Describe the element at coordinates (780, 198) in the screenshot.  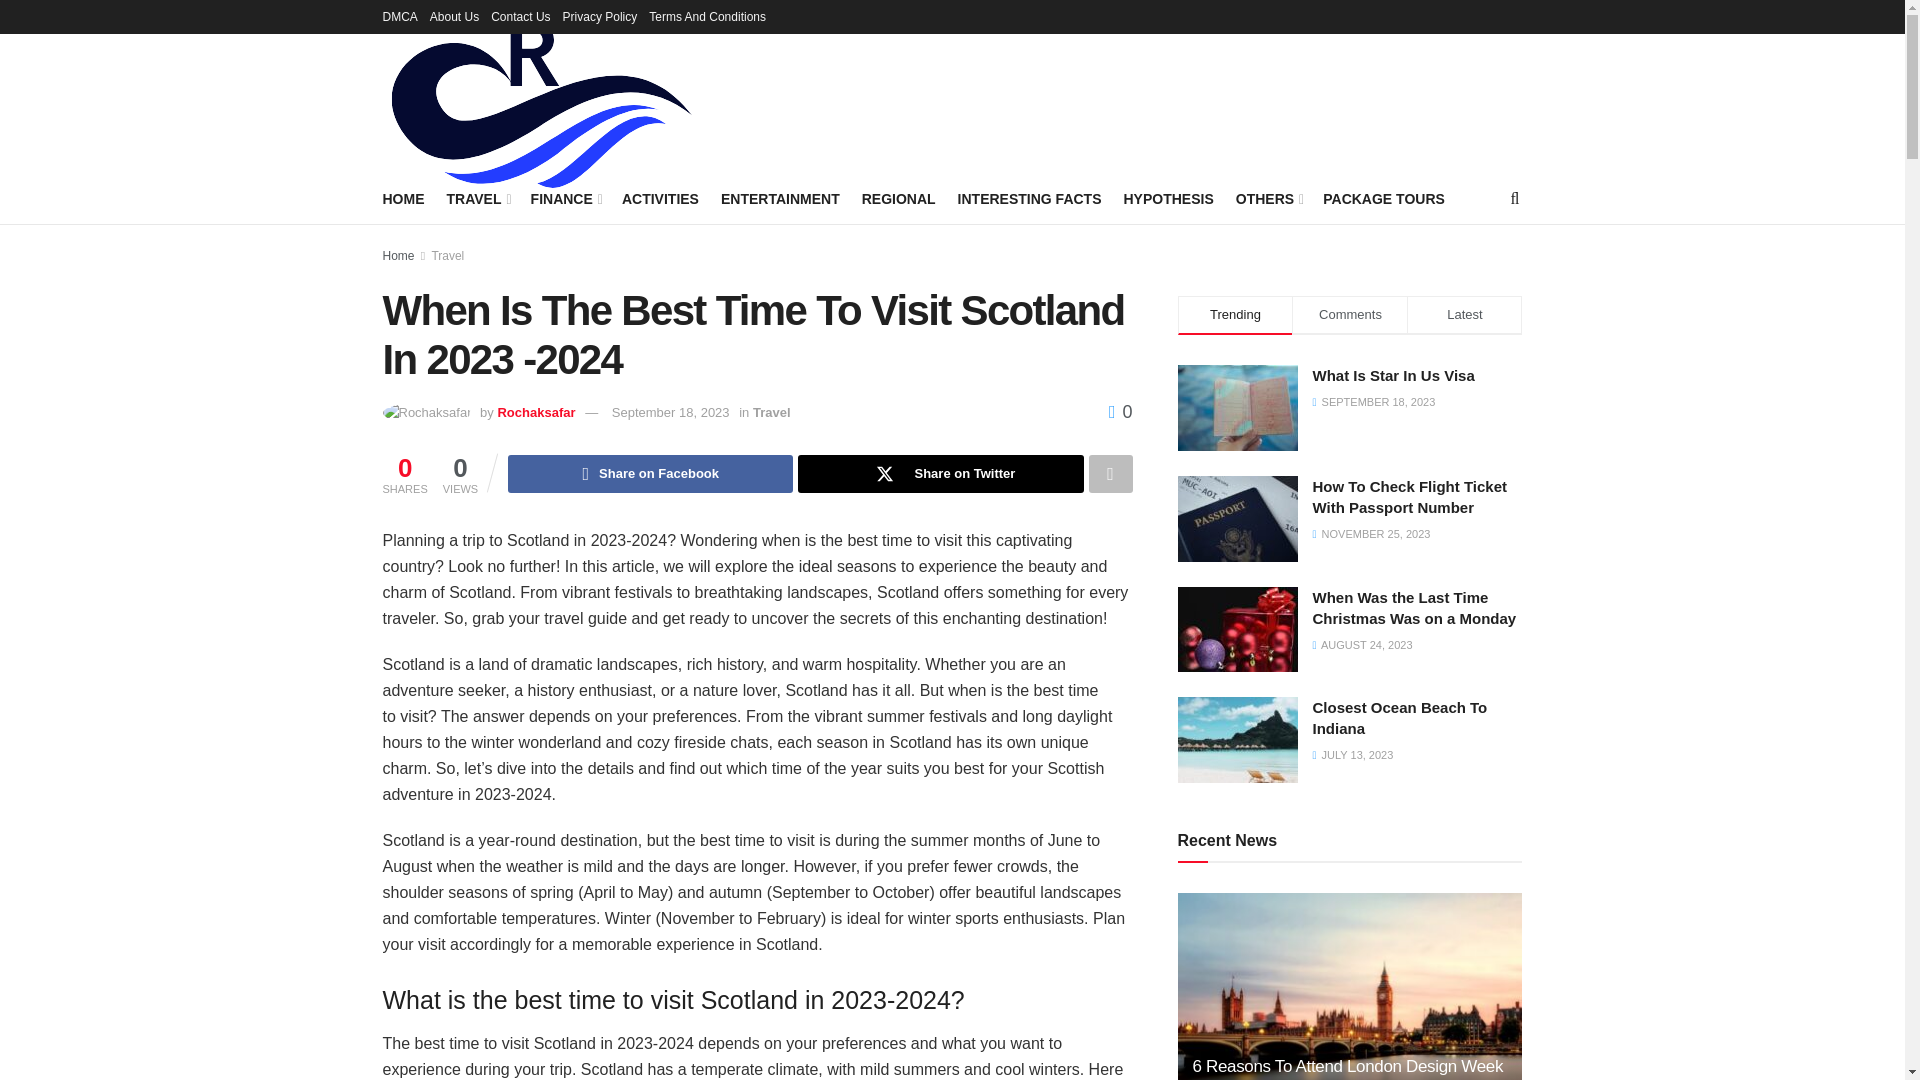
I see `ENTERTAINMENT` at that location.